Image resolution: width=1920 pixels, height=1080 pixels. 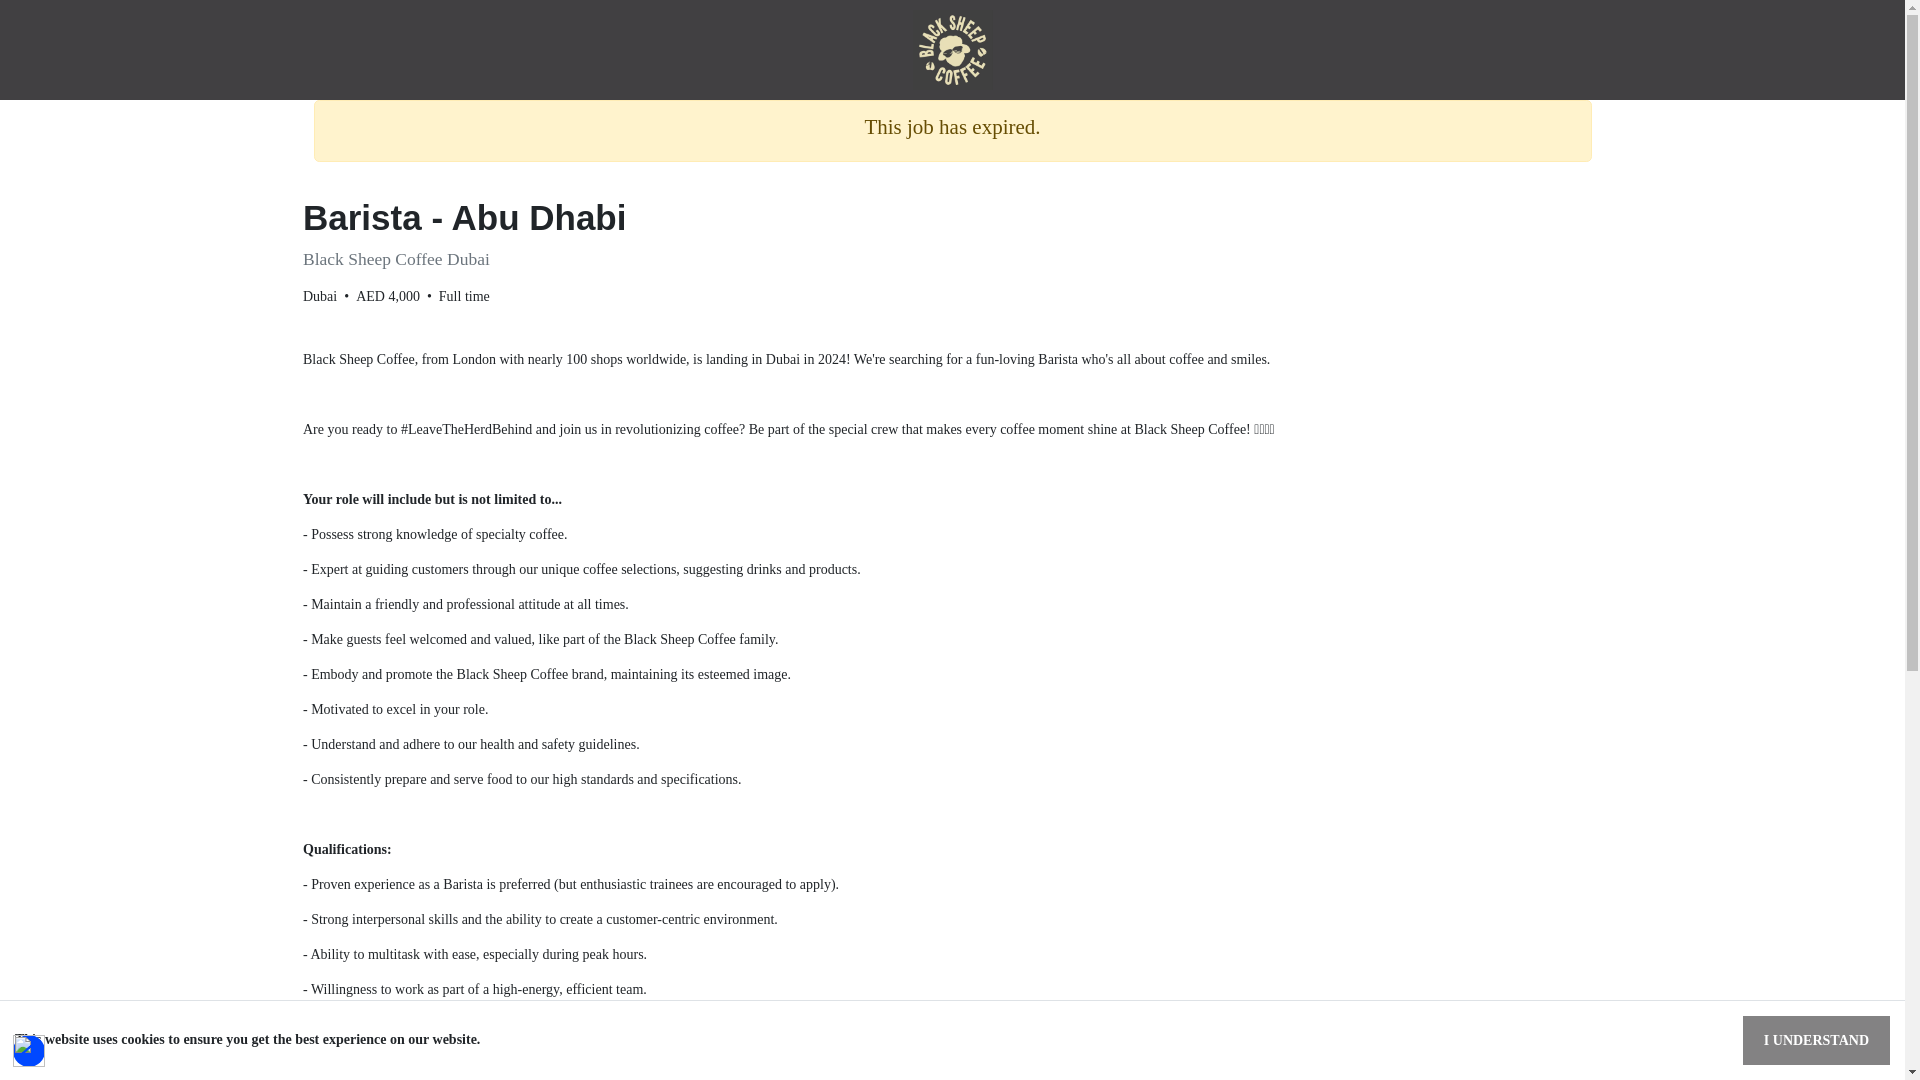 I want to click on I UNDERSTAND, so click(x=1816, y=1040).